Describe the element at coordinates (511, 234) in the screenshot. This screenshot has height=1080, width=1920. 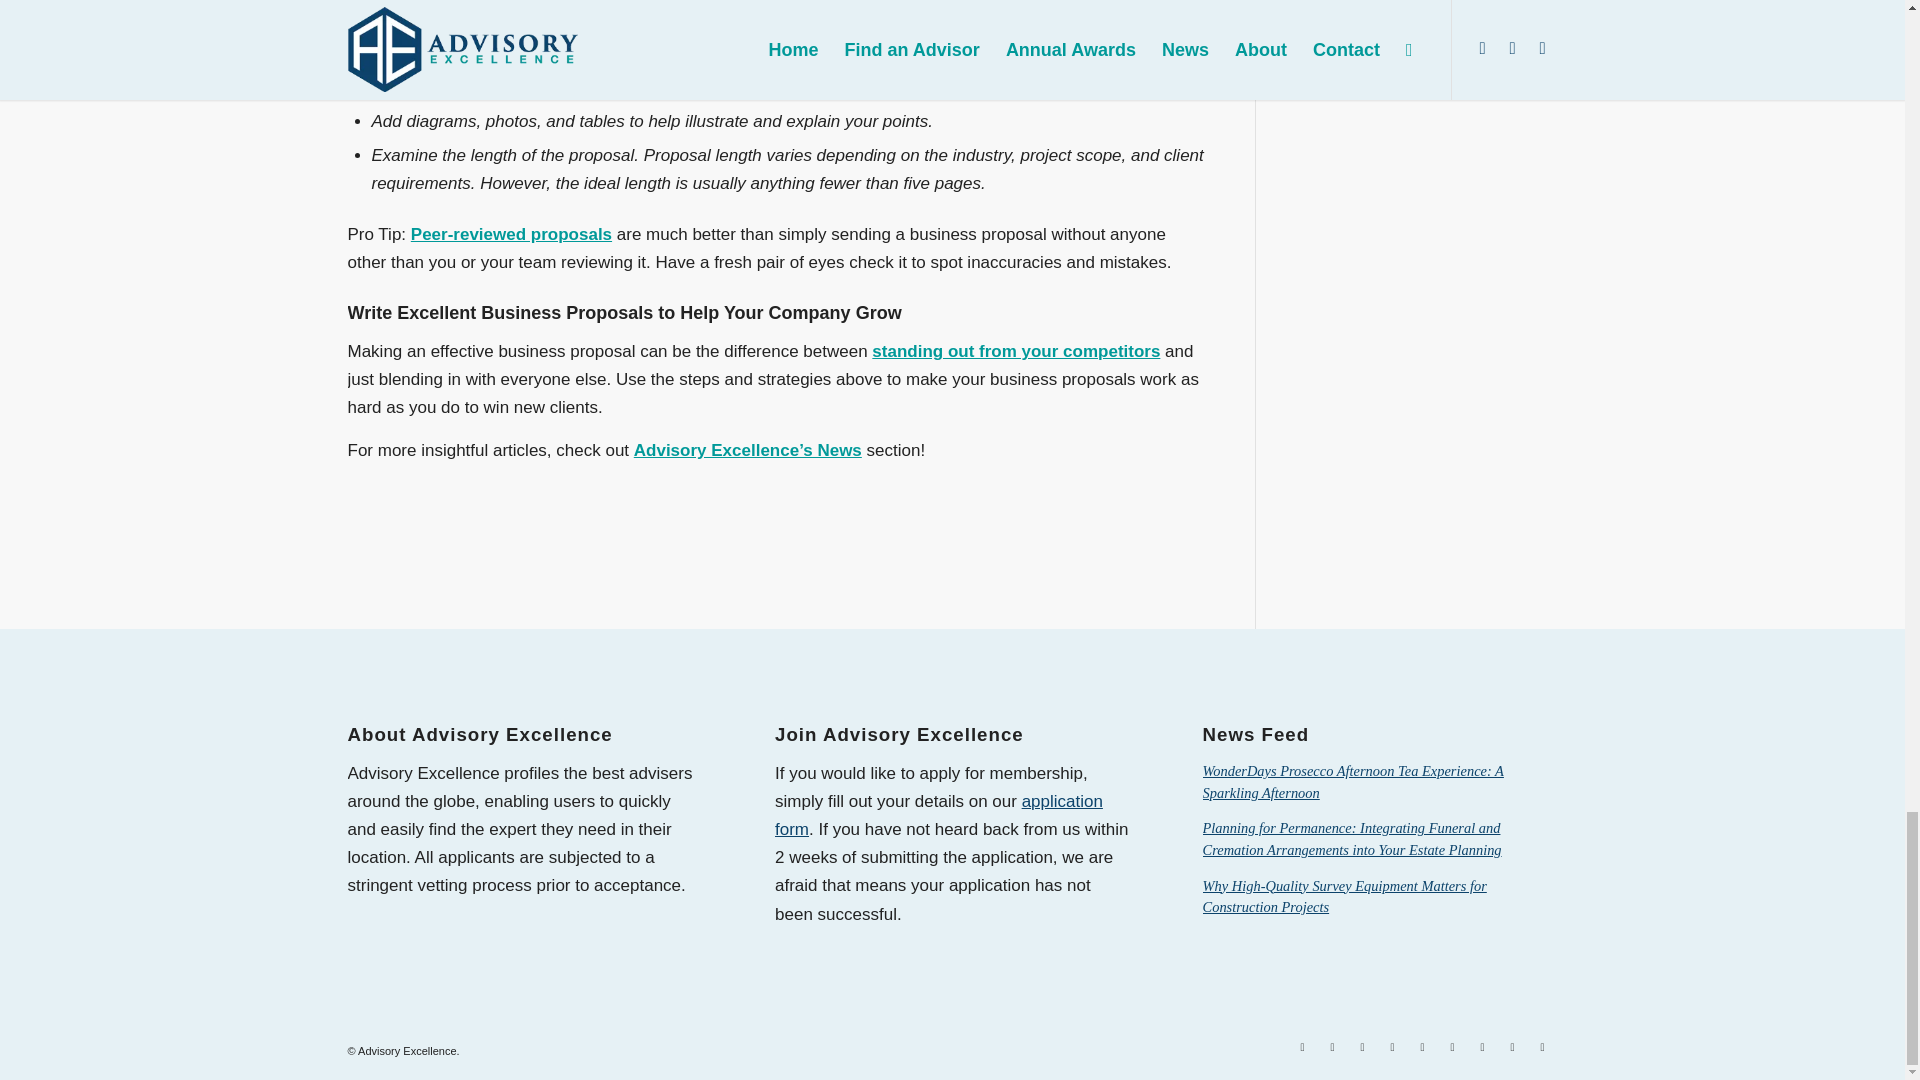
I see `Peer-reviewed proposals` at that location.